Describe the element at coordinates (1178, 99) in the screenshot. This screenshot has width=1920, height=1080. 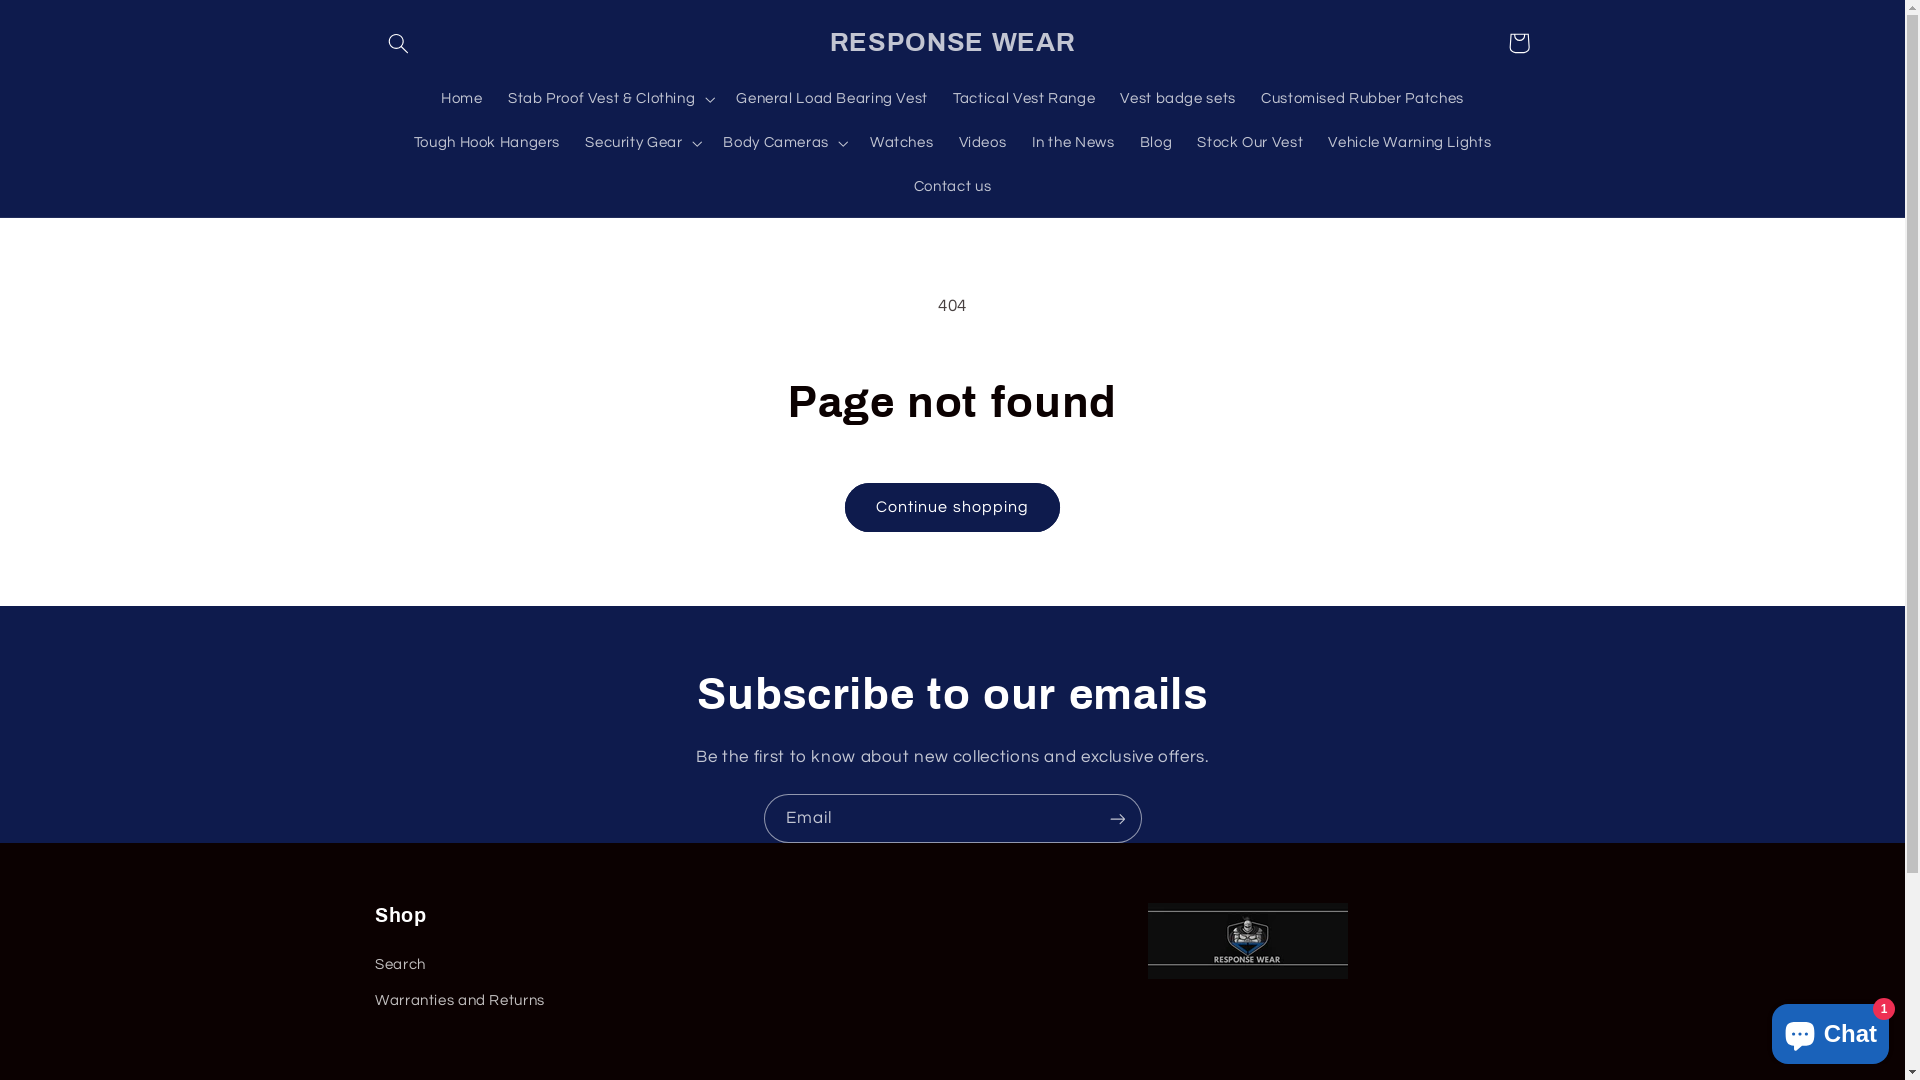
I see `Vest badge sets` at that location.